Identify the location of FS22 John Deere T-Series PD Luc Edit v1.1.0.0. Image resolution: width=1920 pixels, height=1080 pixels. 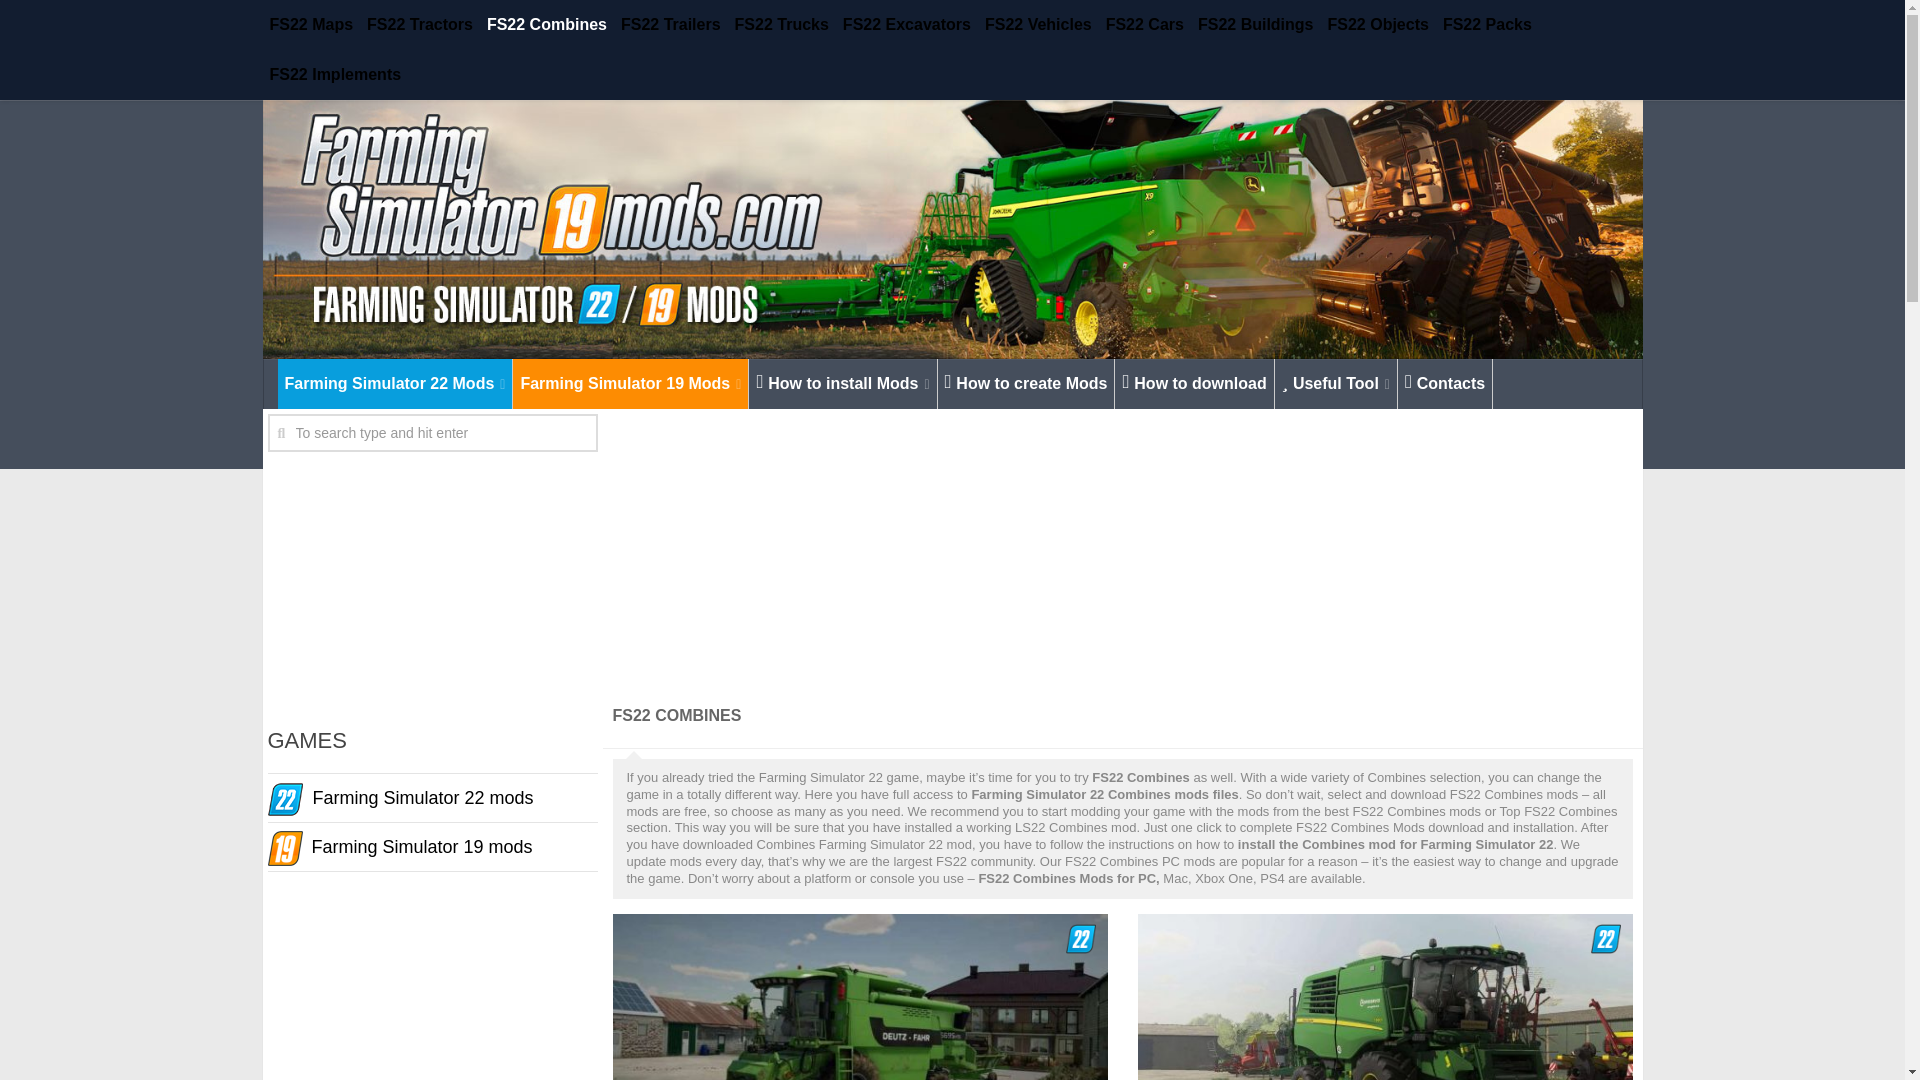
(1386, 996).